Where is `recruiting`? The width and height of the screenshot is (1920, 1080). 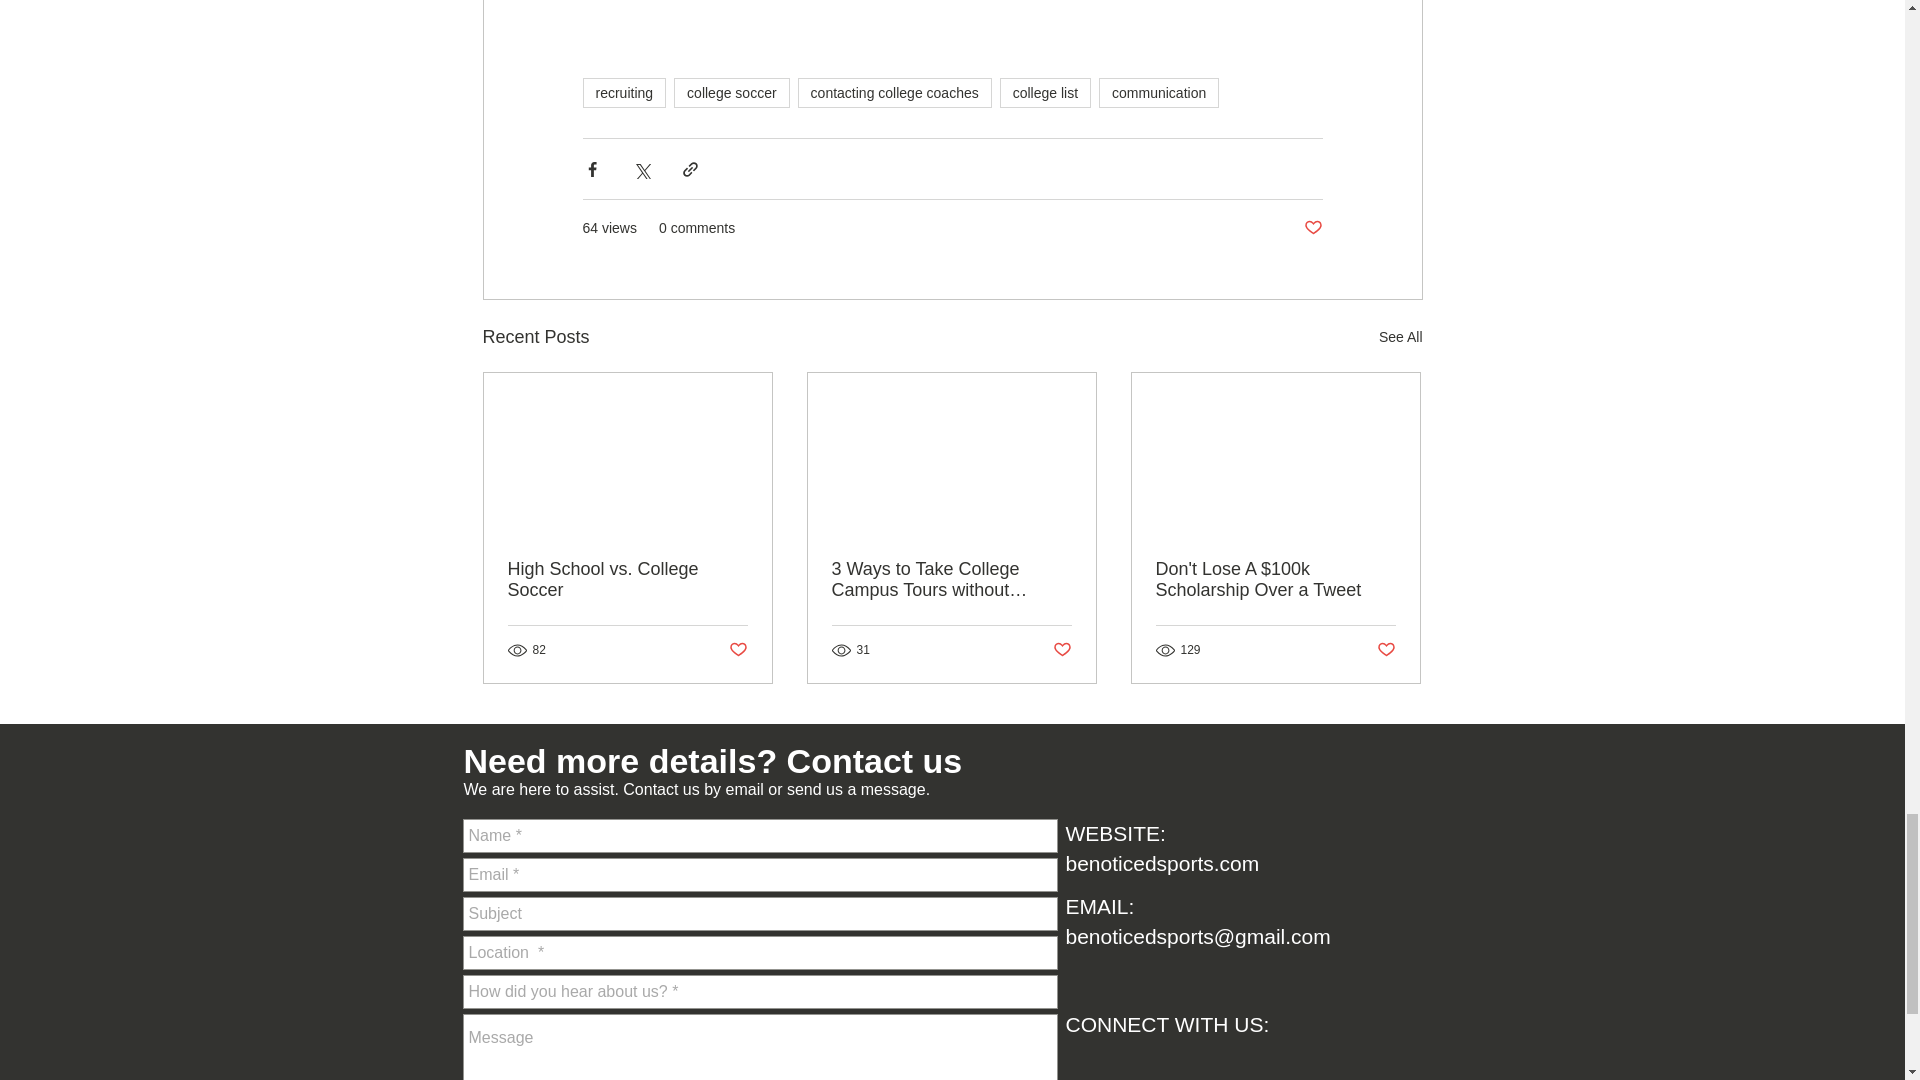 recruiting is located at coordinates (624, 92).